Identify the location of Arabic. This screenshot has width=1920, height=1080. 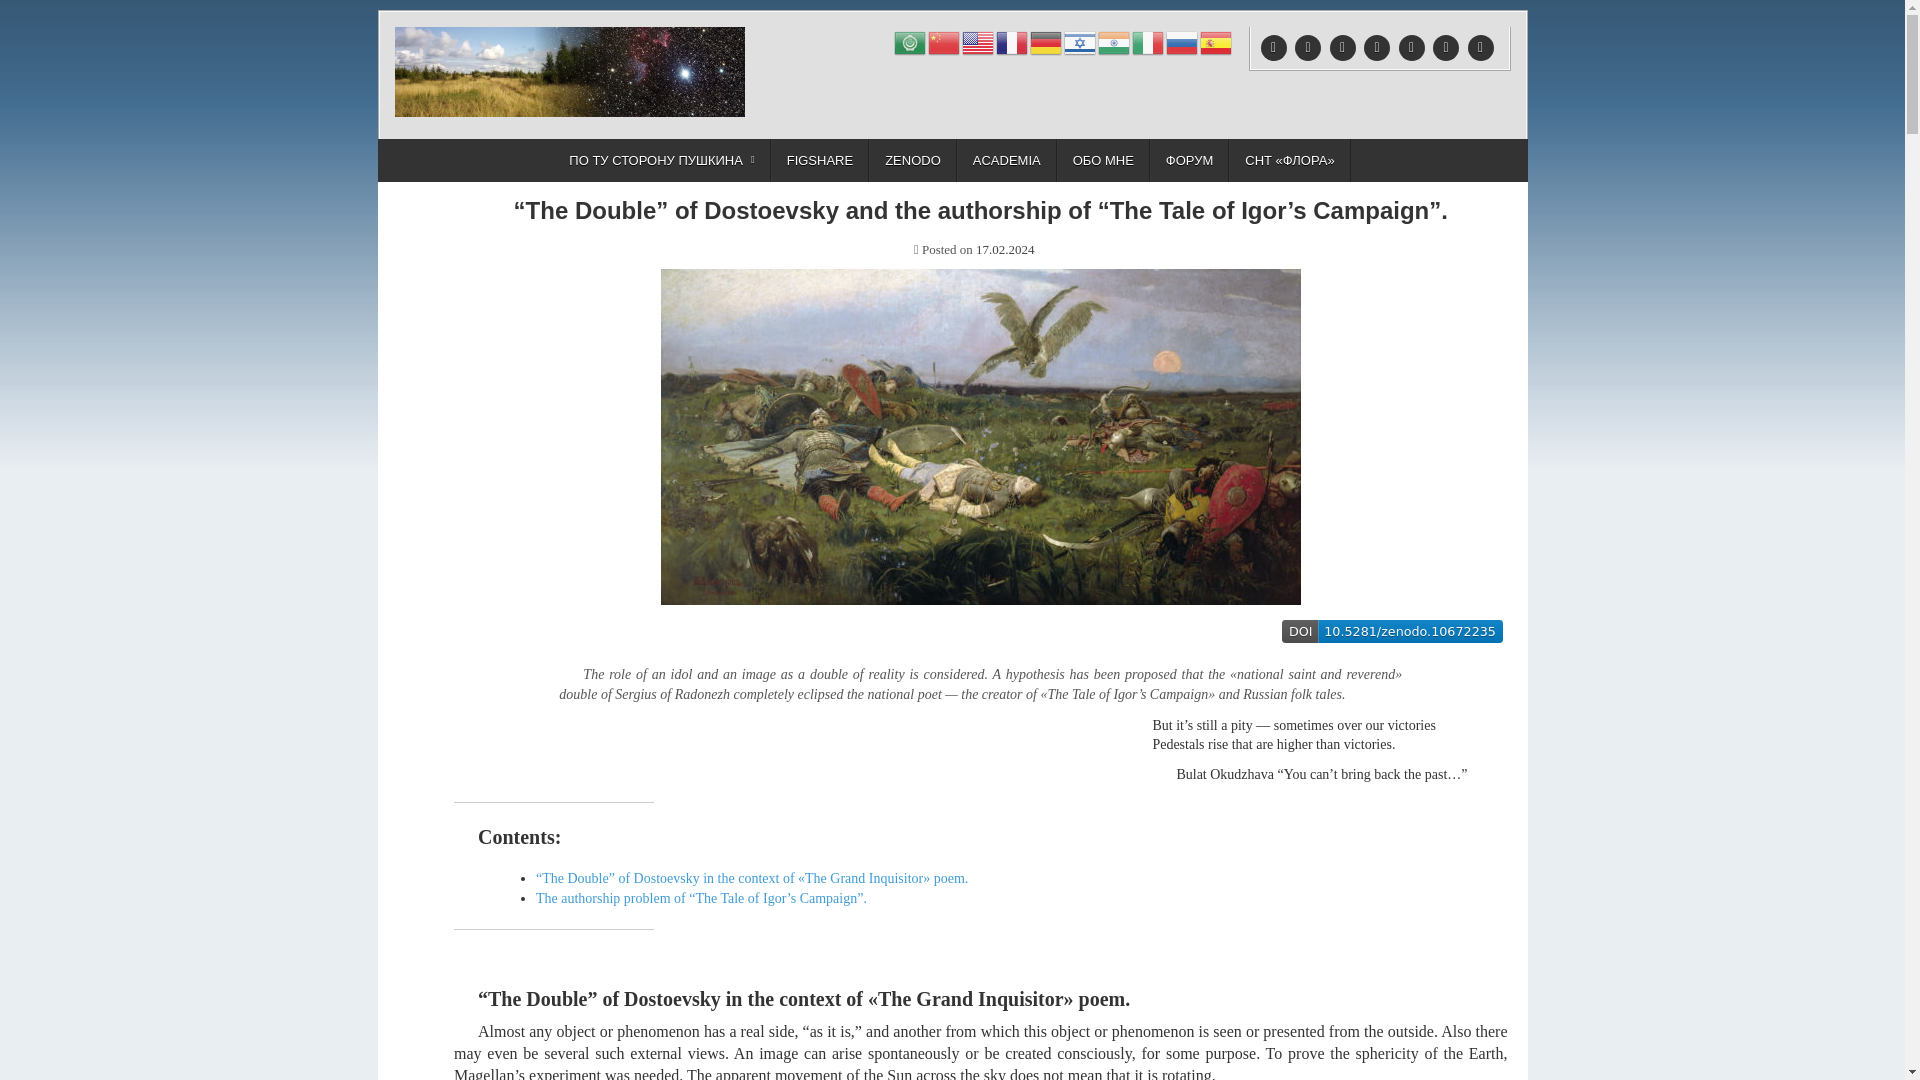
(910, 40).